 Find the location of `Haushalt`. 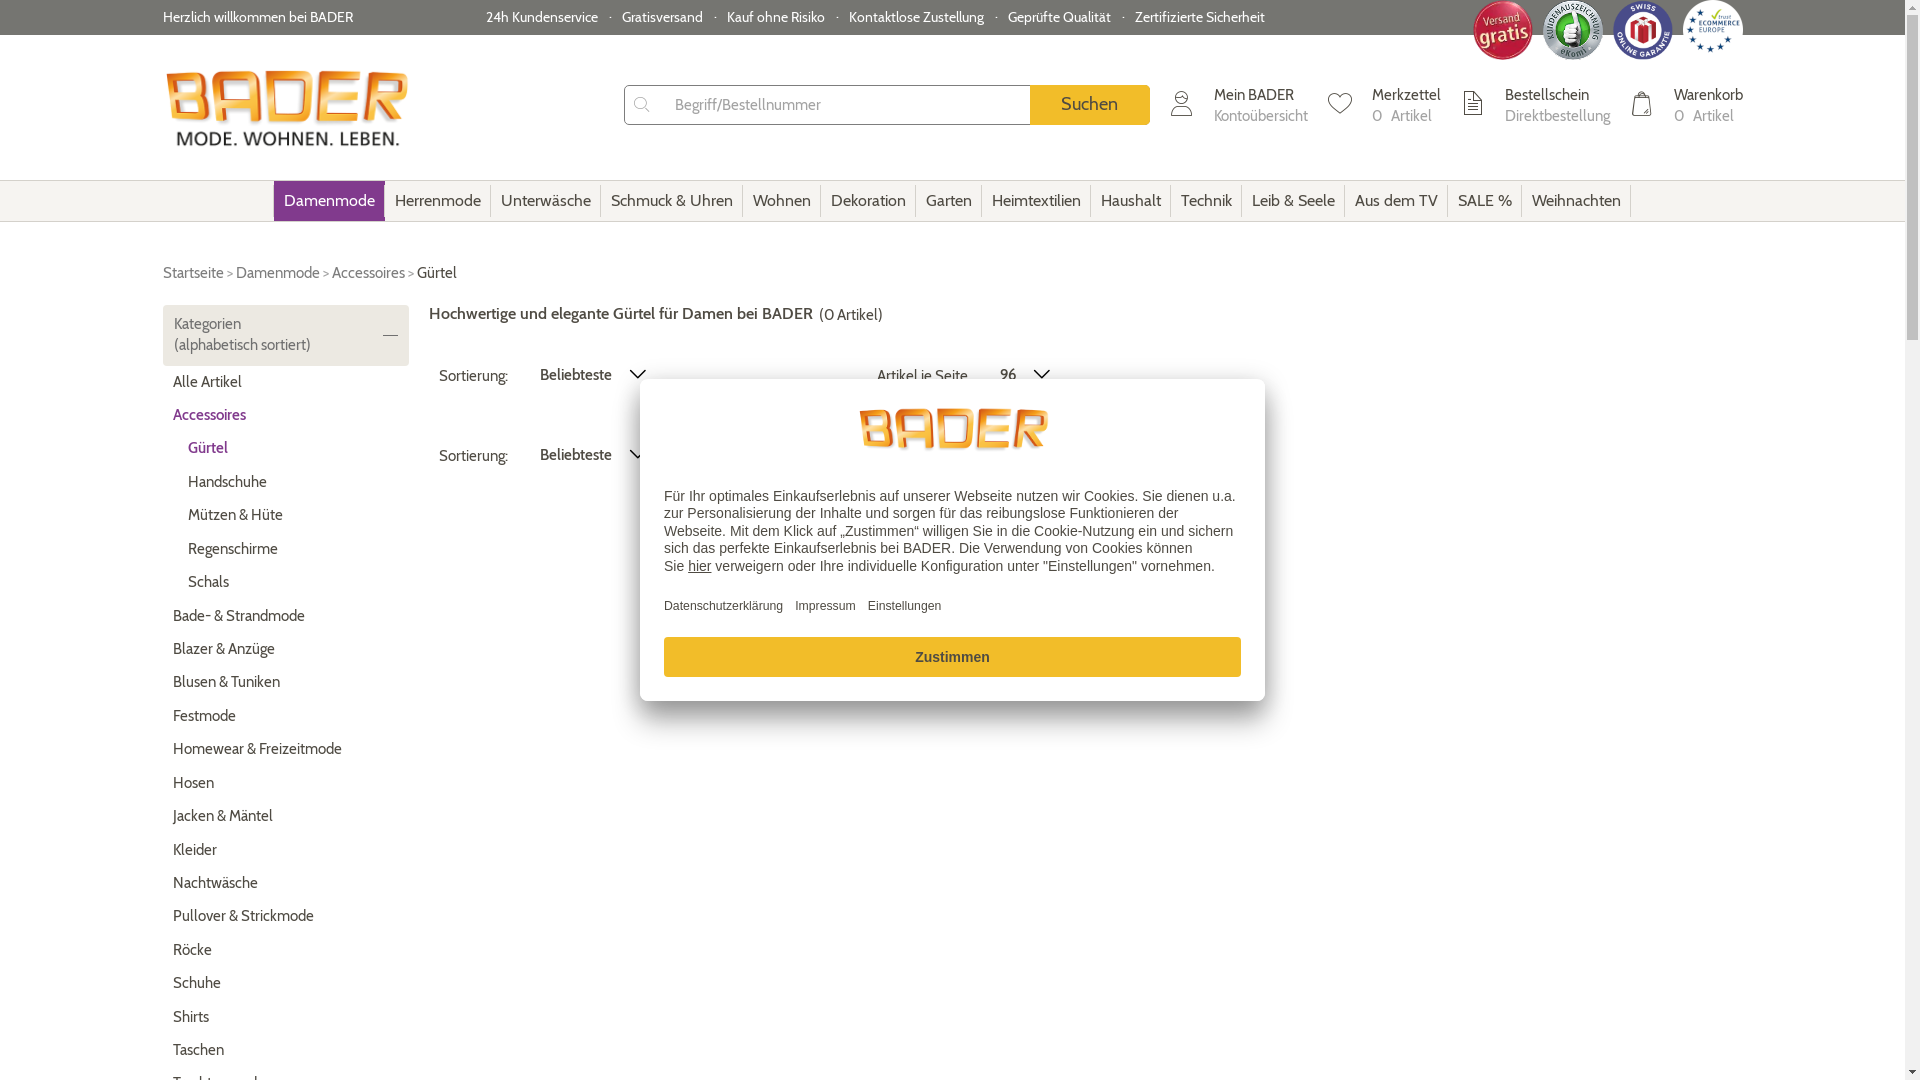

Haushalt is located at coordinates (1131, 201).